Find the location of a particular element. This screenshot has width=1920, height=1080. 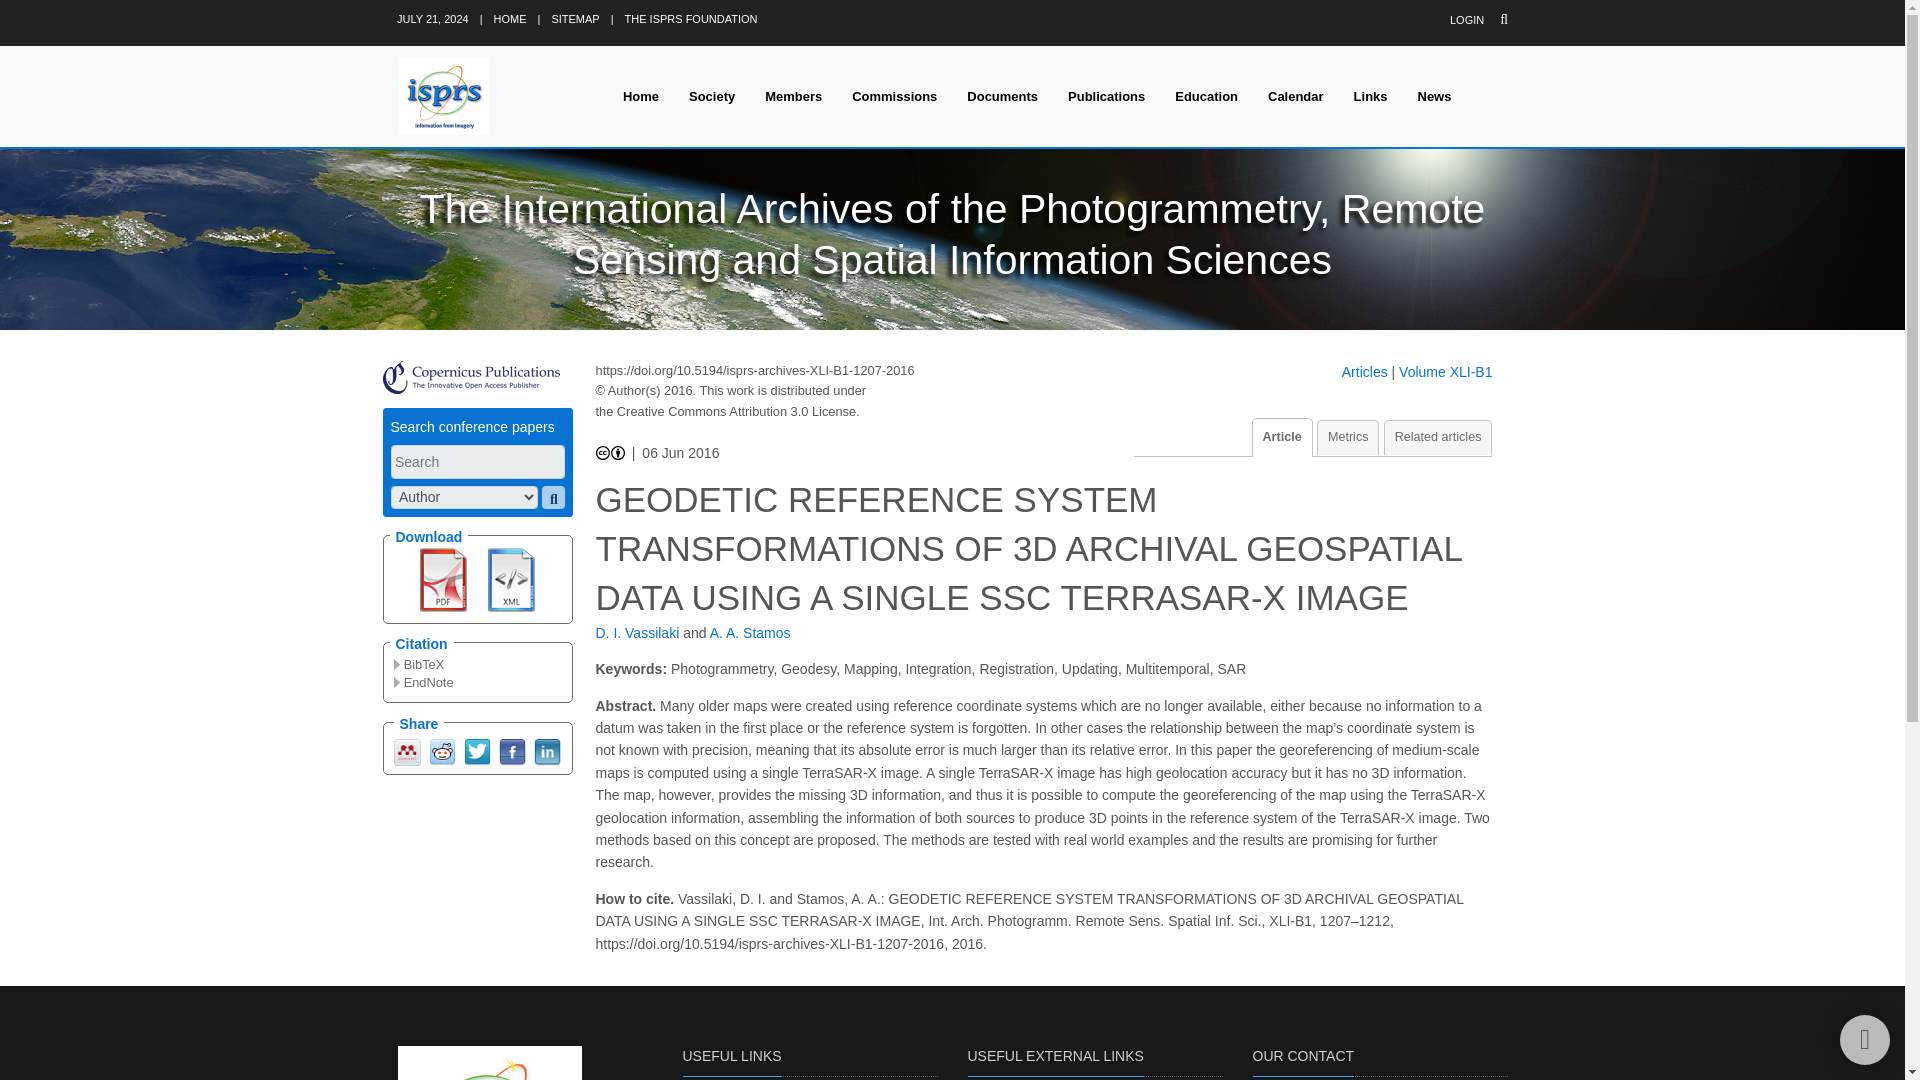

Society is located at coordinates (712, 96).